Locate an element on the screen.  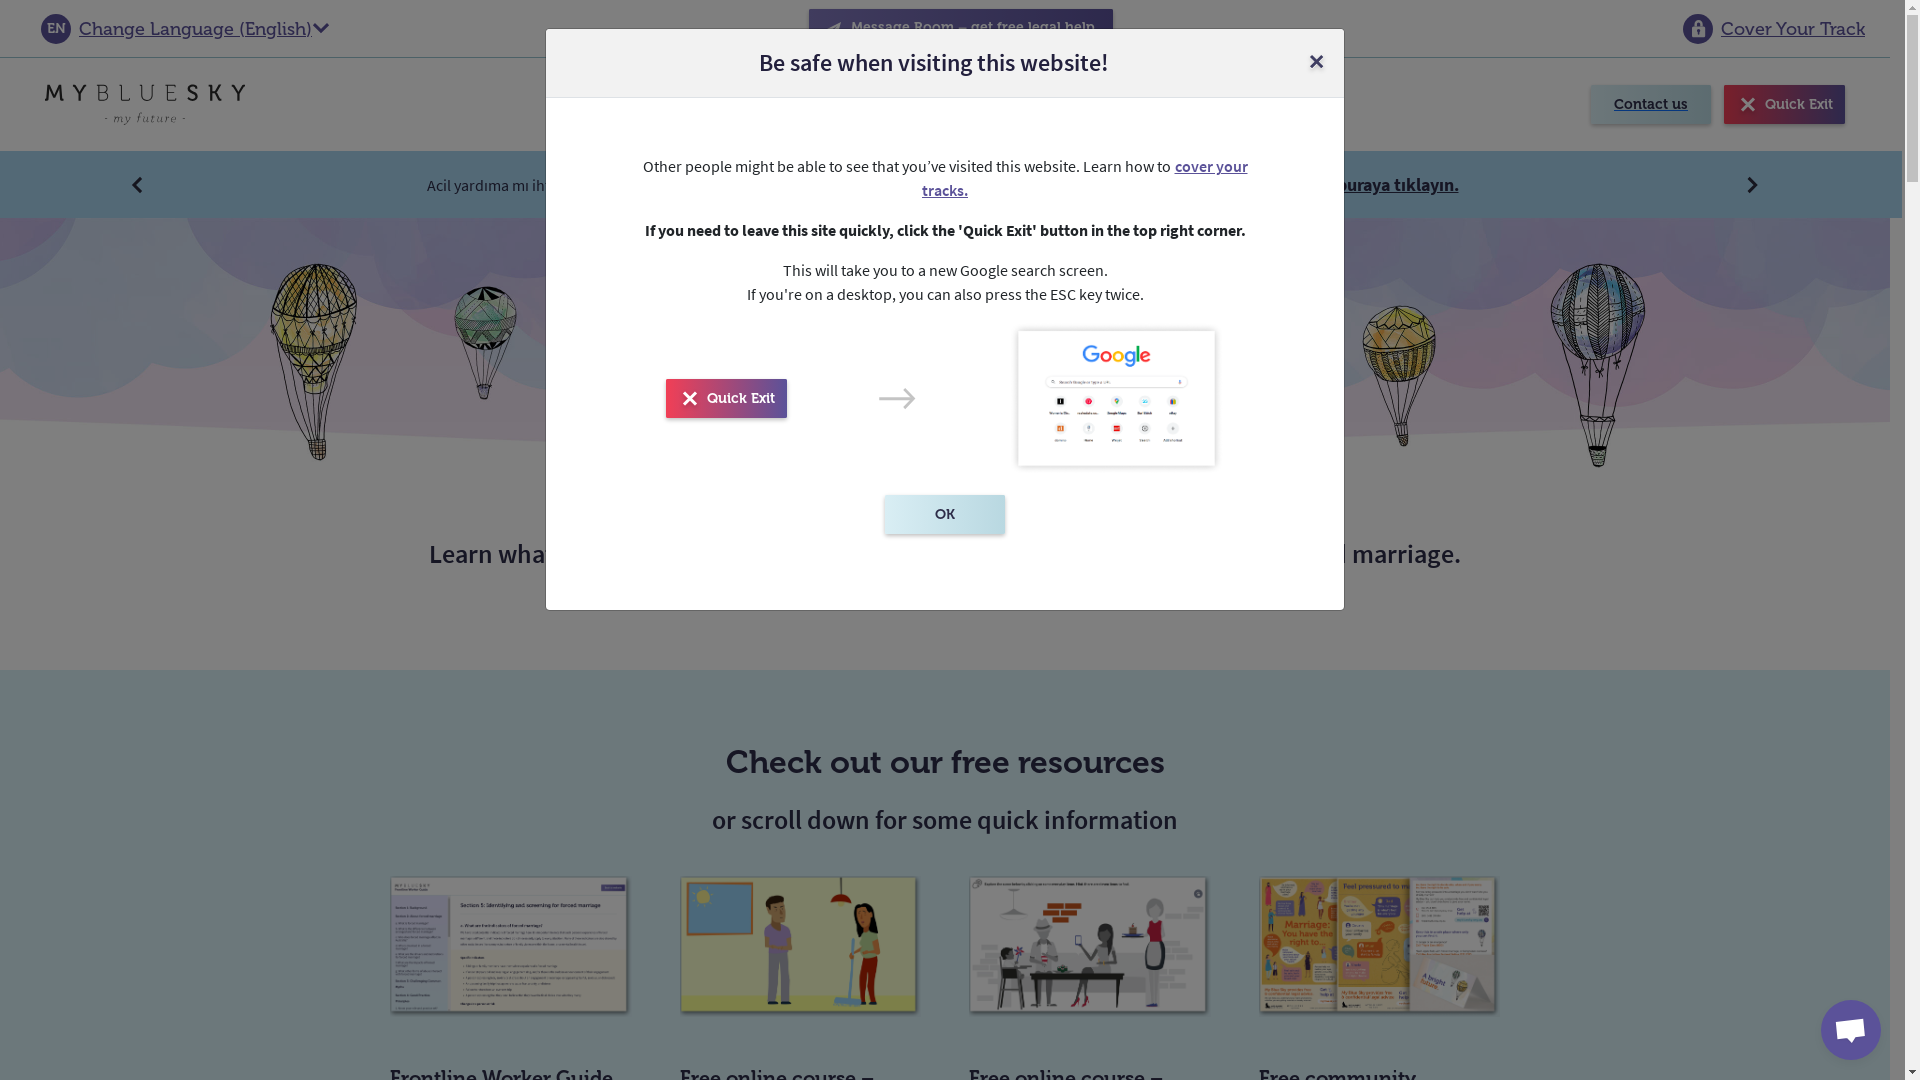
EN
Change Language (English) is located at coordinates (186, 28).